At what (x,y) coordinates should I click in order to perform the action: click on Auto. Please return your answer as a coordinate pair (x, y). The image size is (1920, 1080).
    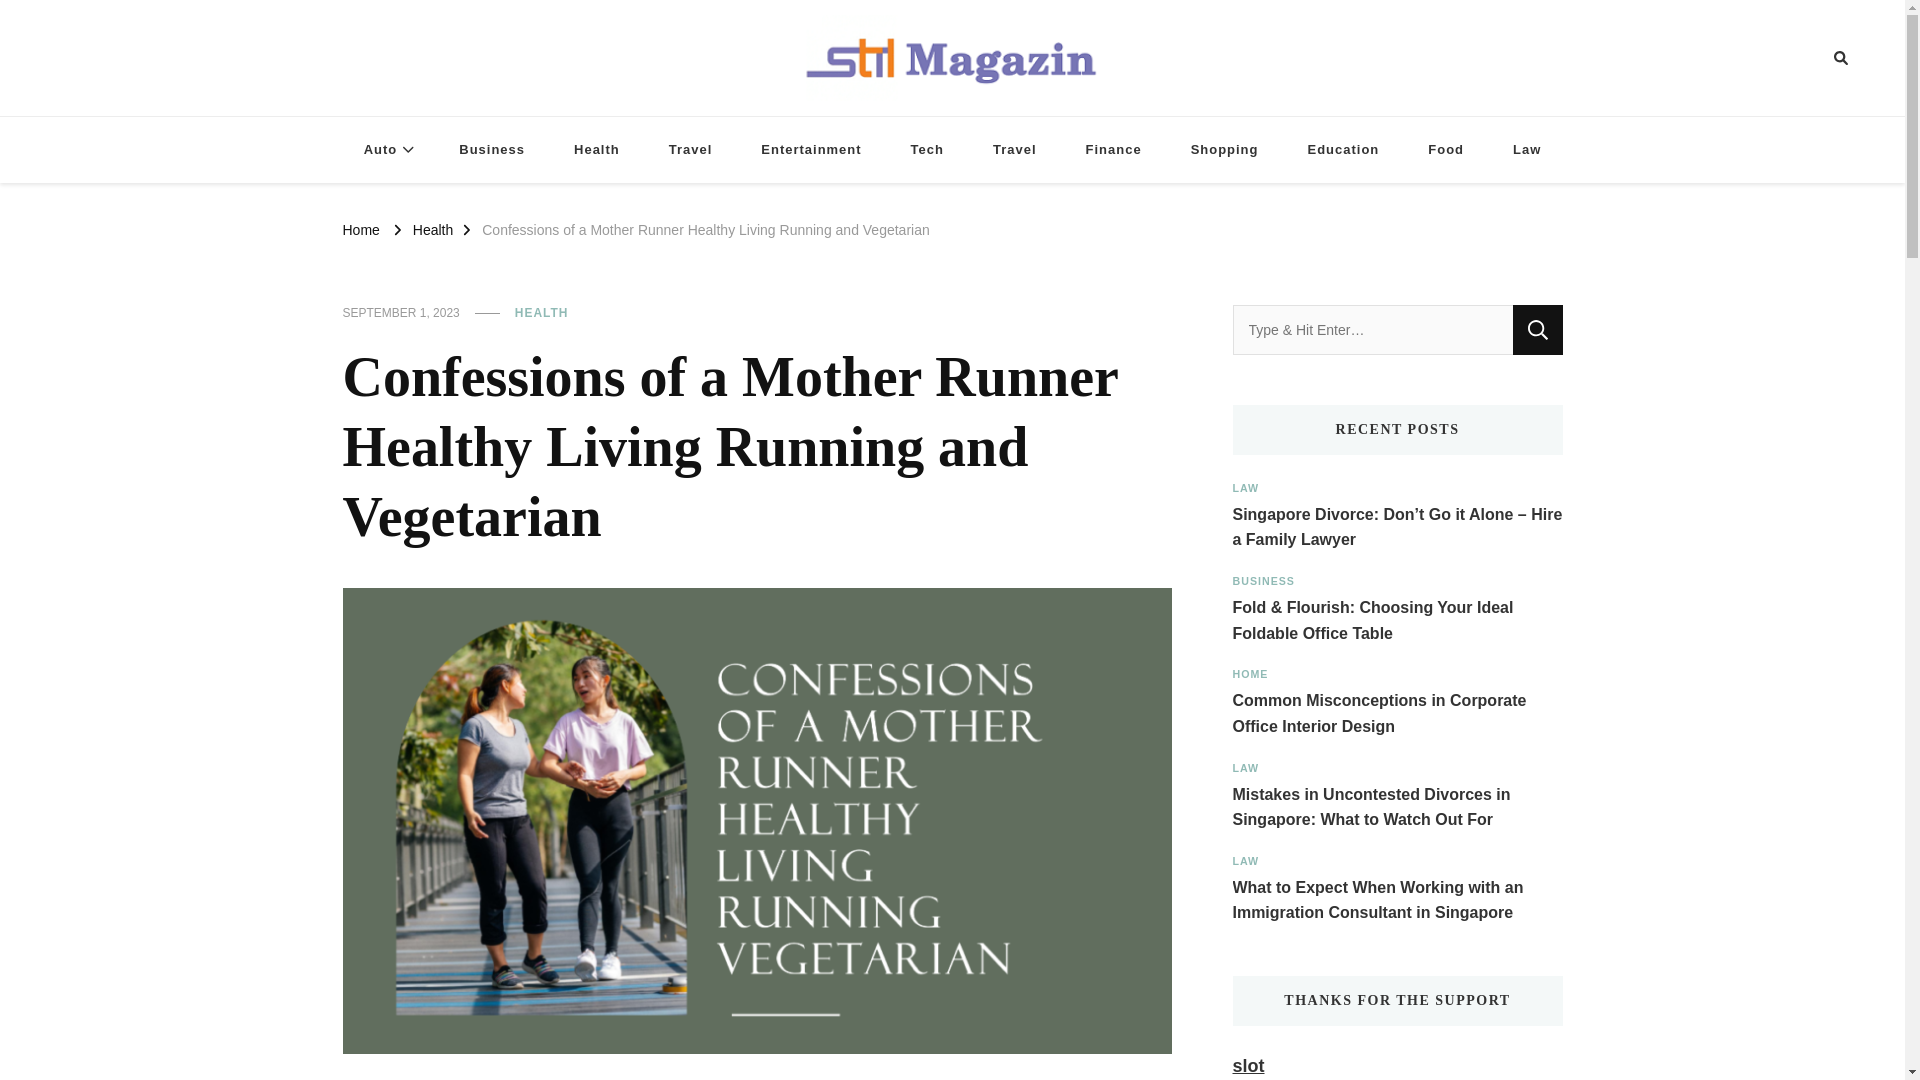
    Looking at the image, I should click on (387, 150).